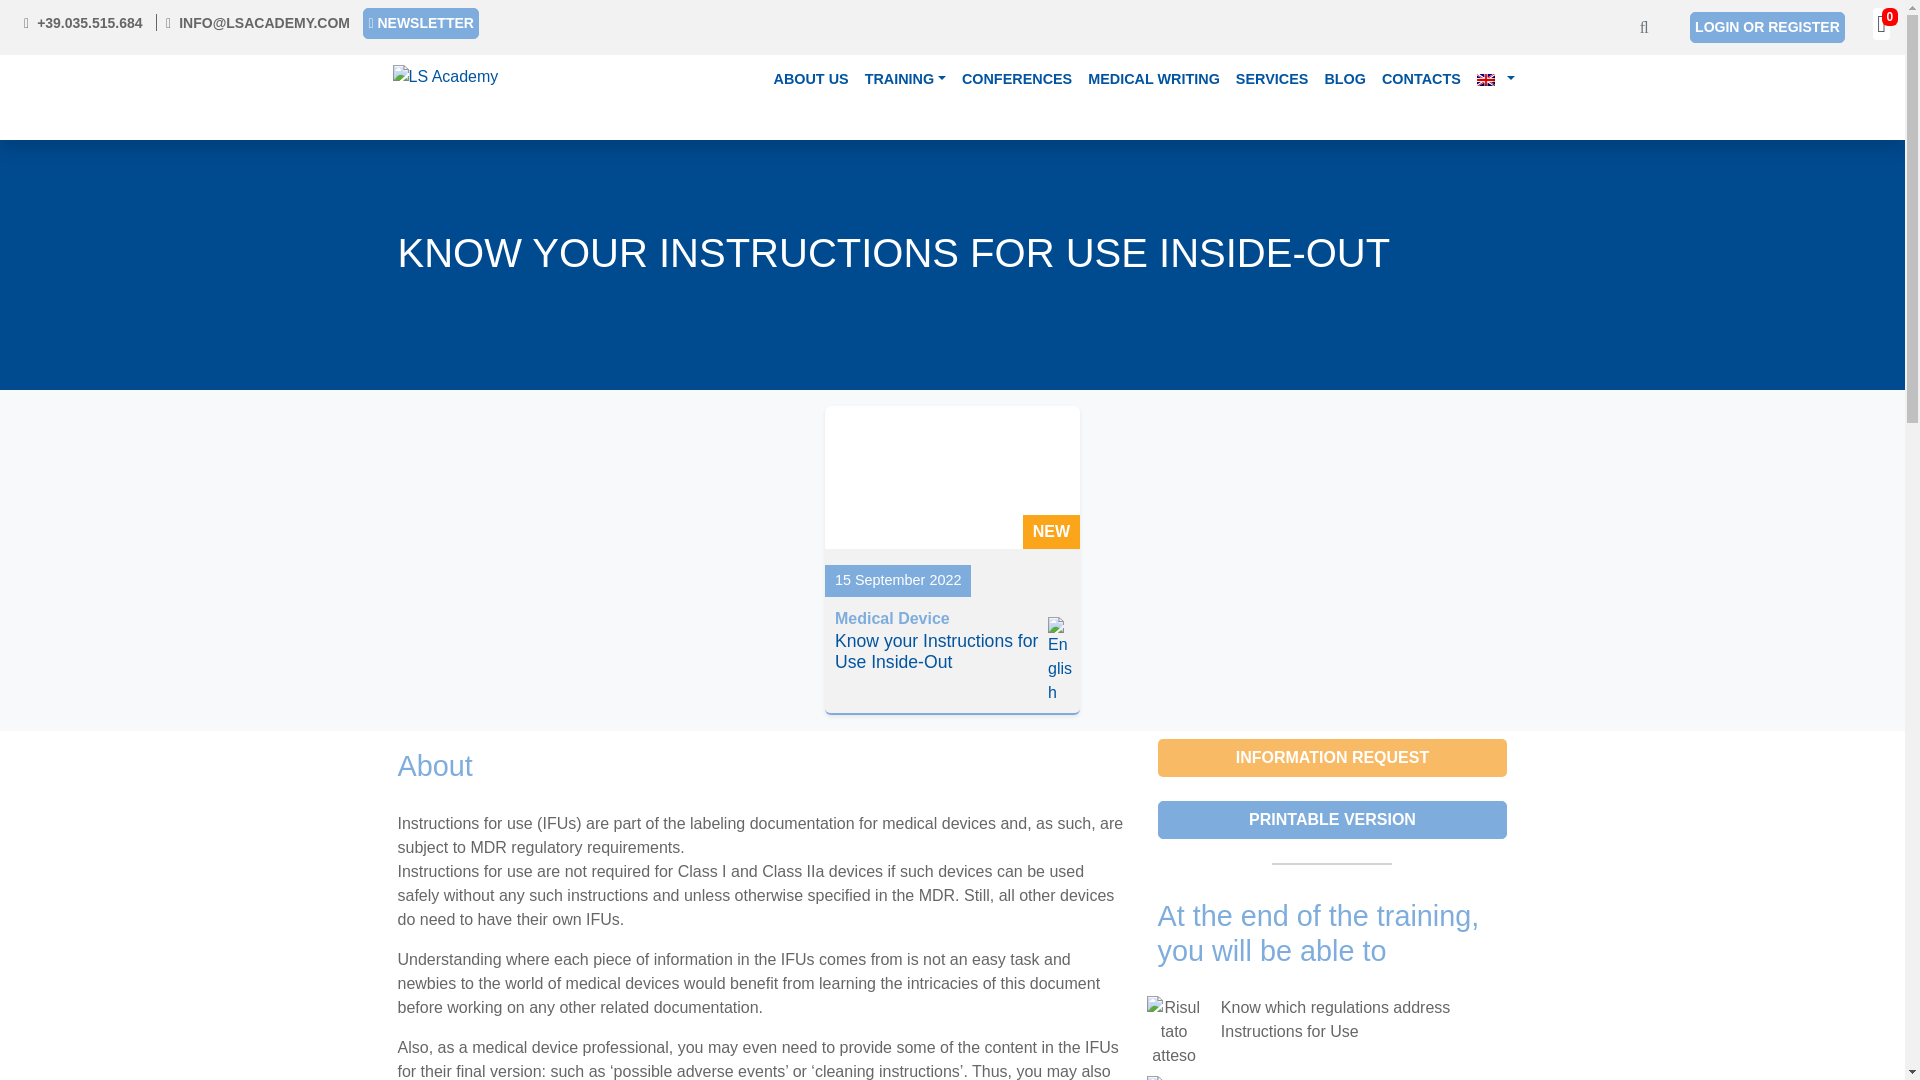 This screenshot has height=1080, width=1920. I want to click on CONTACTS, so click(1421, 80).